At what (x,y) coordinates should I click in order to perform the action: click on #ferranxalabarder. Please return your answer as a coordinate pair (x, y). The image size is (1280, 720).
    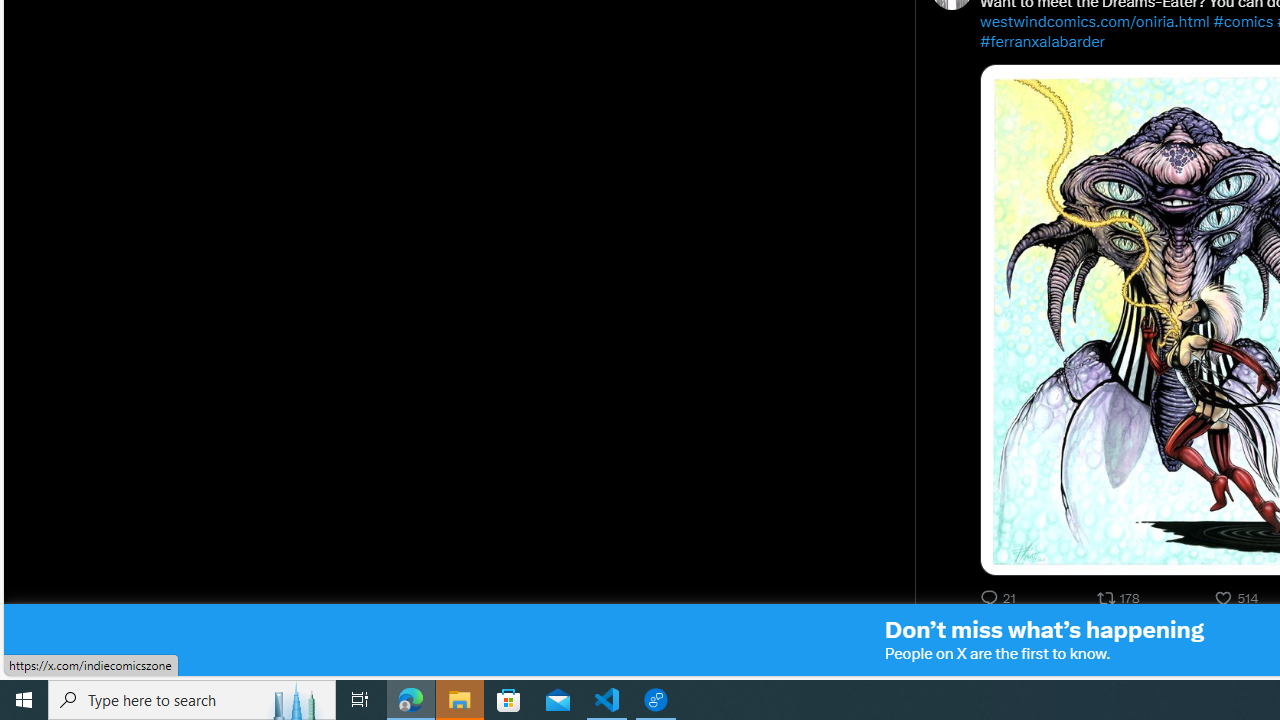
    Looking at the image, I should click on (1042, 42).